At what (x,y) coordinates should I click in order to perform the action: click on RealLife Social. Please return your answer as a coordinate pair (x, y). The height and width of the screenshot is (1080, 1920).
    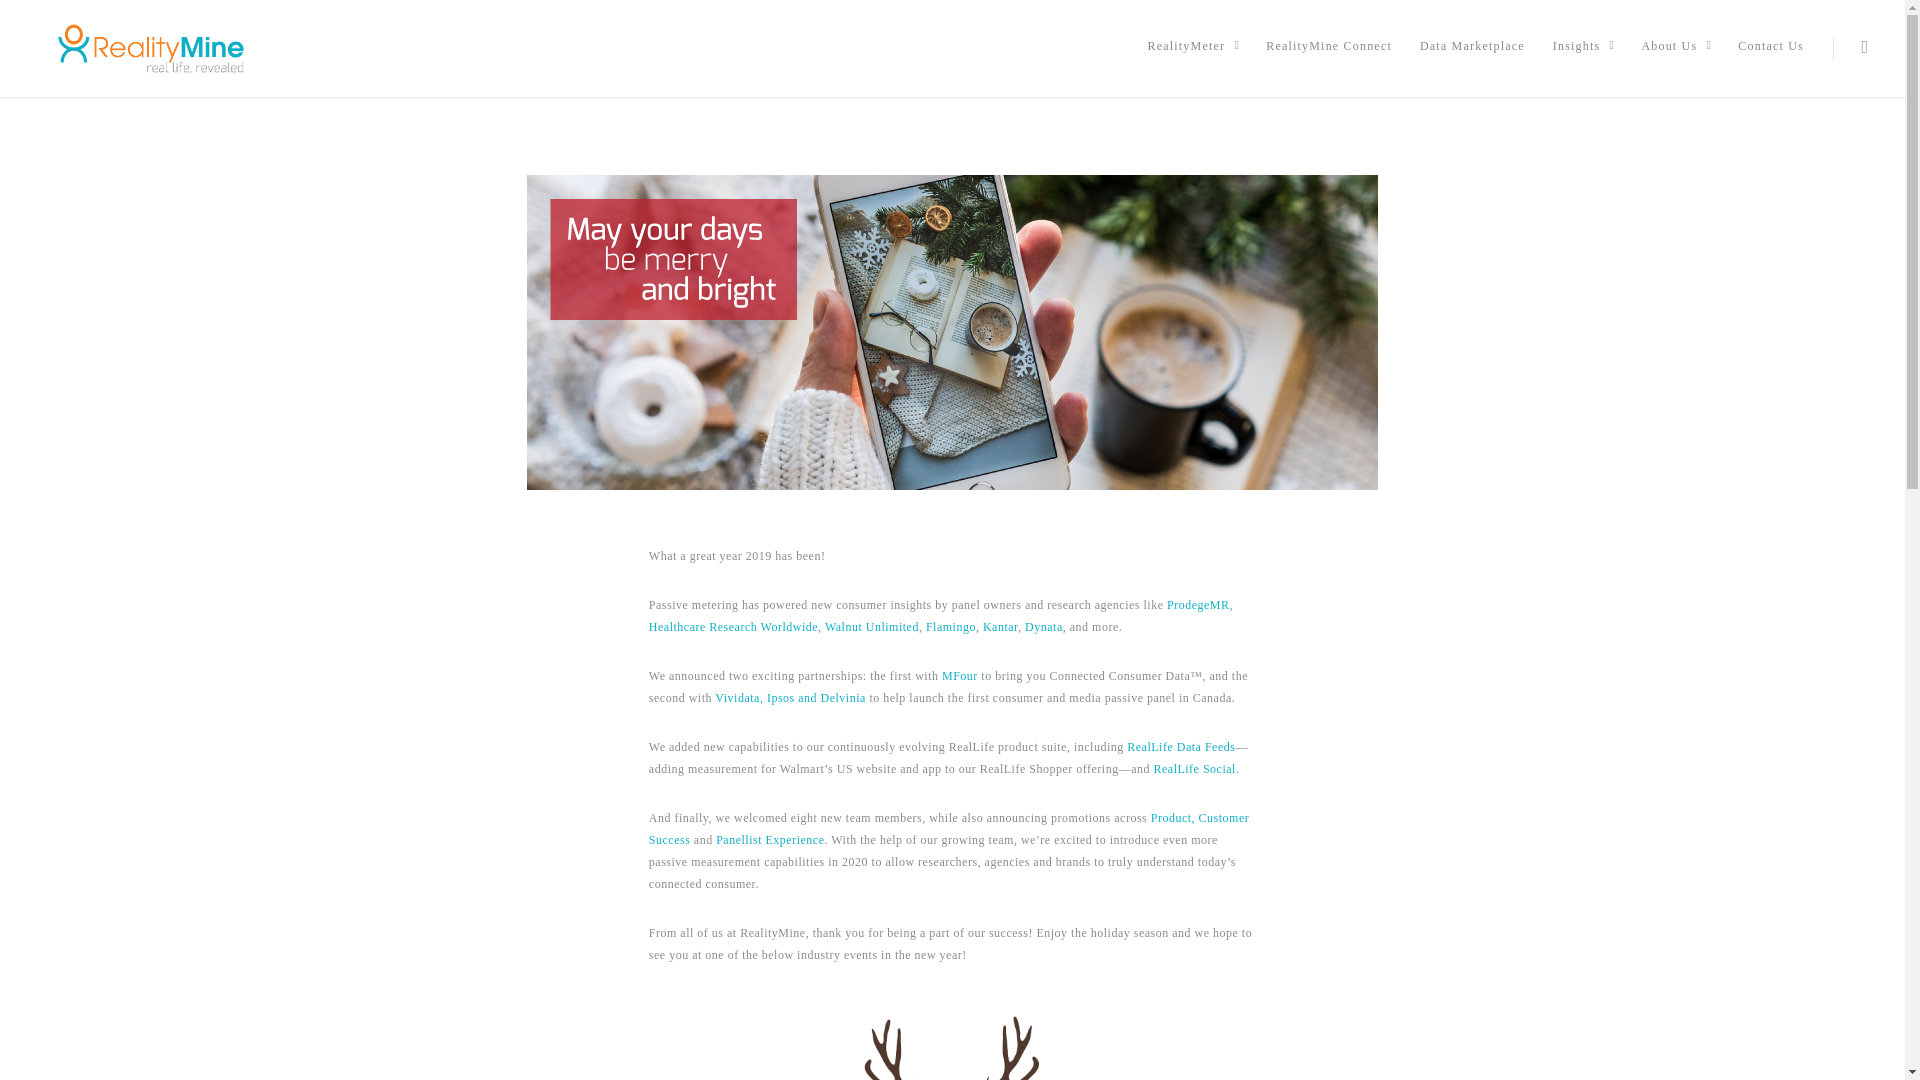
    Looking at the image, I should click on (1194, 769).